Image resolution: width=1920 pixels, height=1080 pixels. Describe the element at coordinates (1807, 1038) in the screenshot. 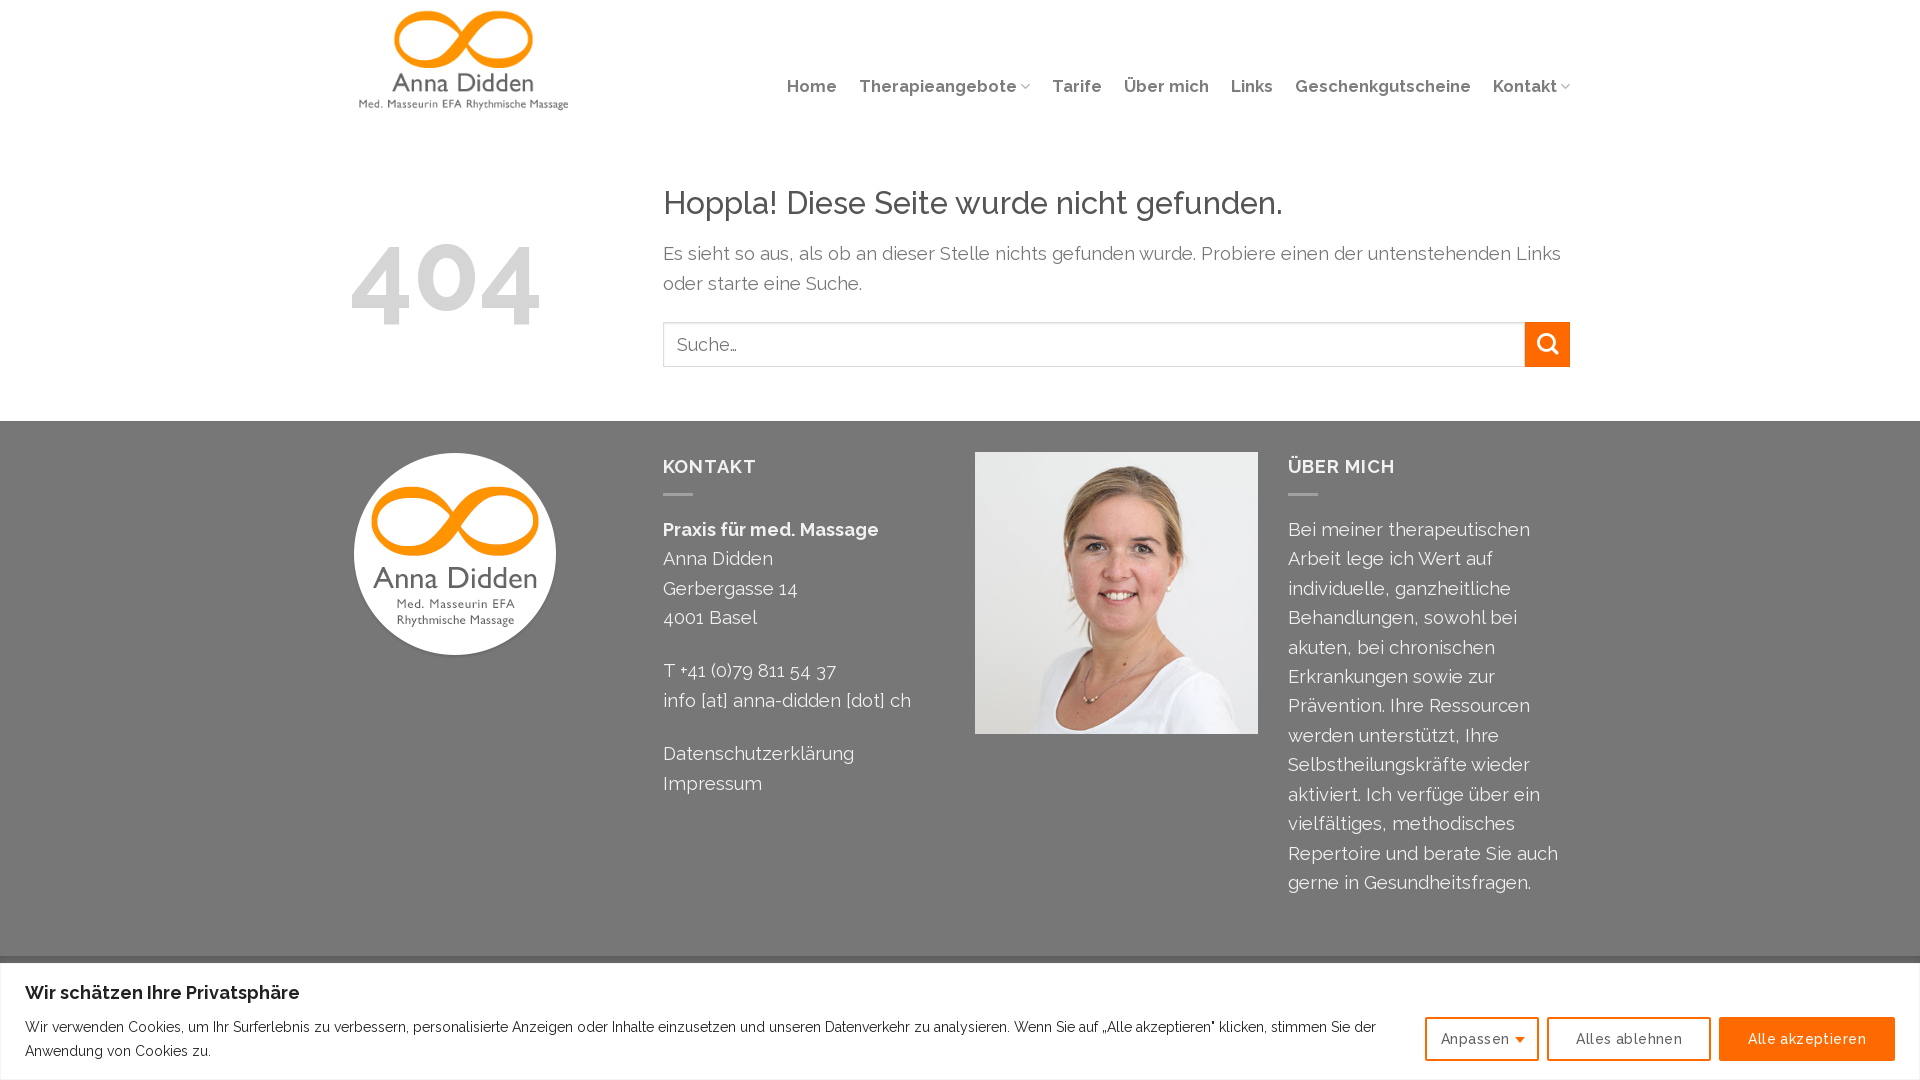

I see `Alle akzeptieren` at that location.